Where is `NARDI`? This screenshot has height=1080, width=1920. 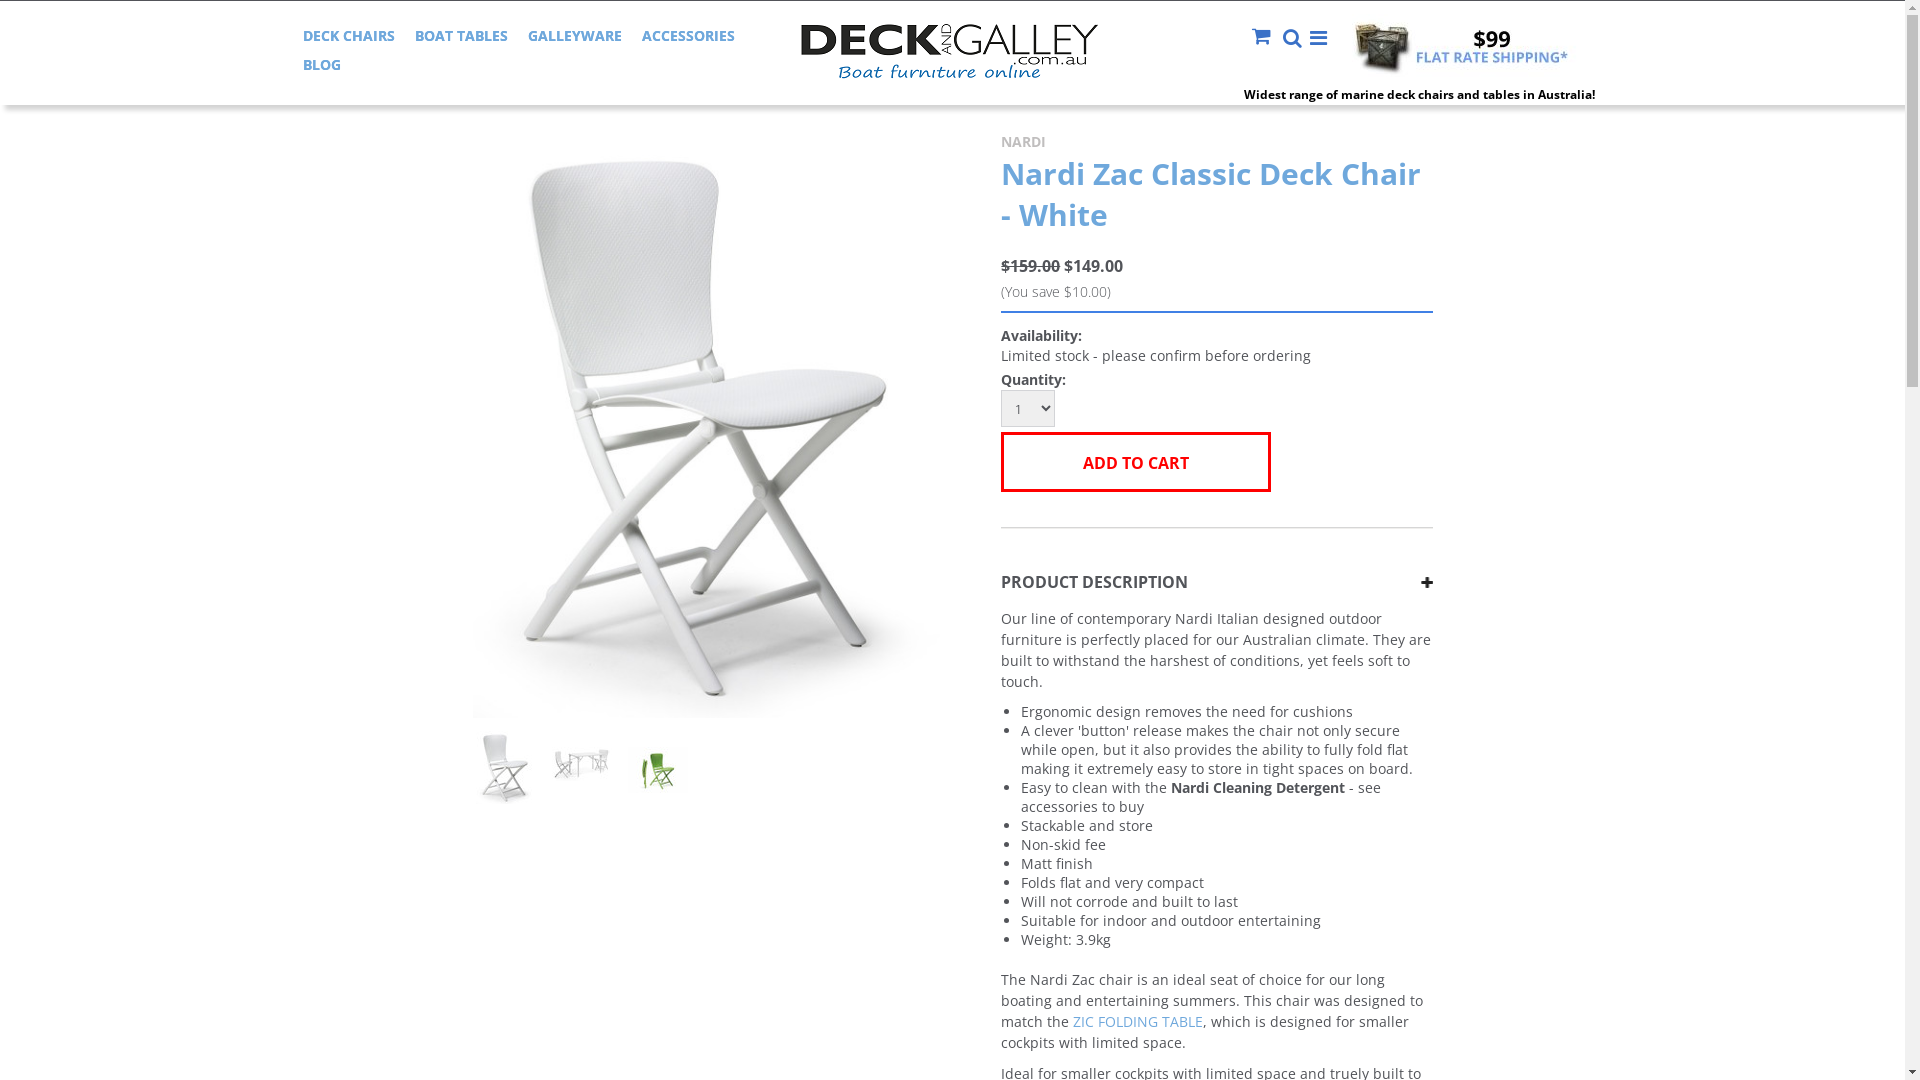
NARDI is located at coordinates (1024, 142).